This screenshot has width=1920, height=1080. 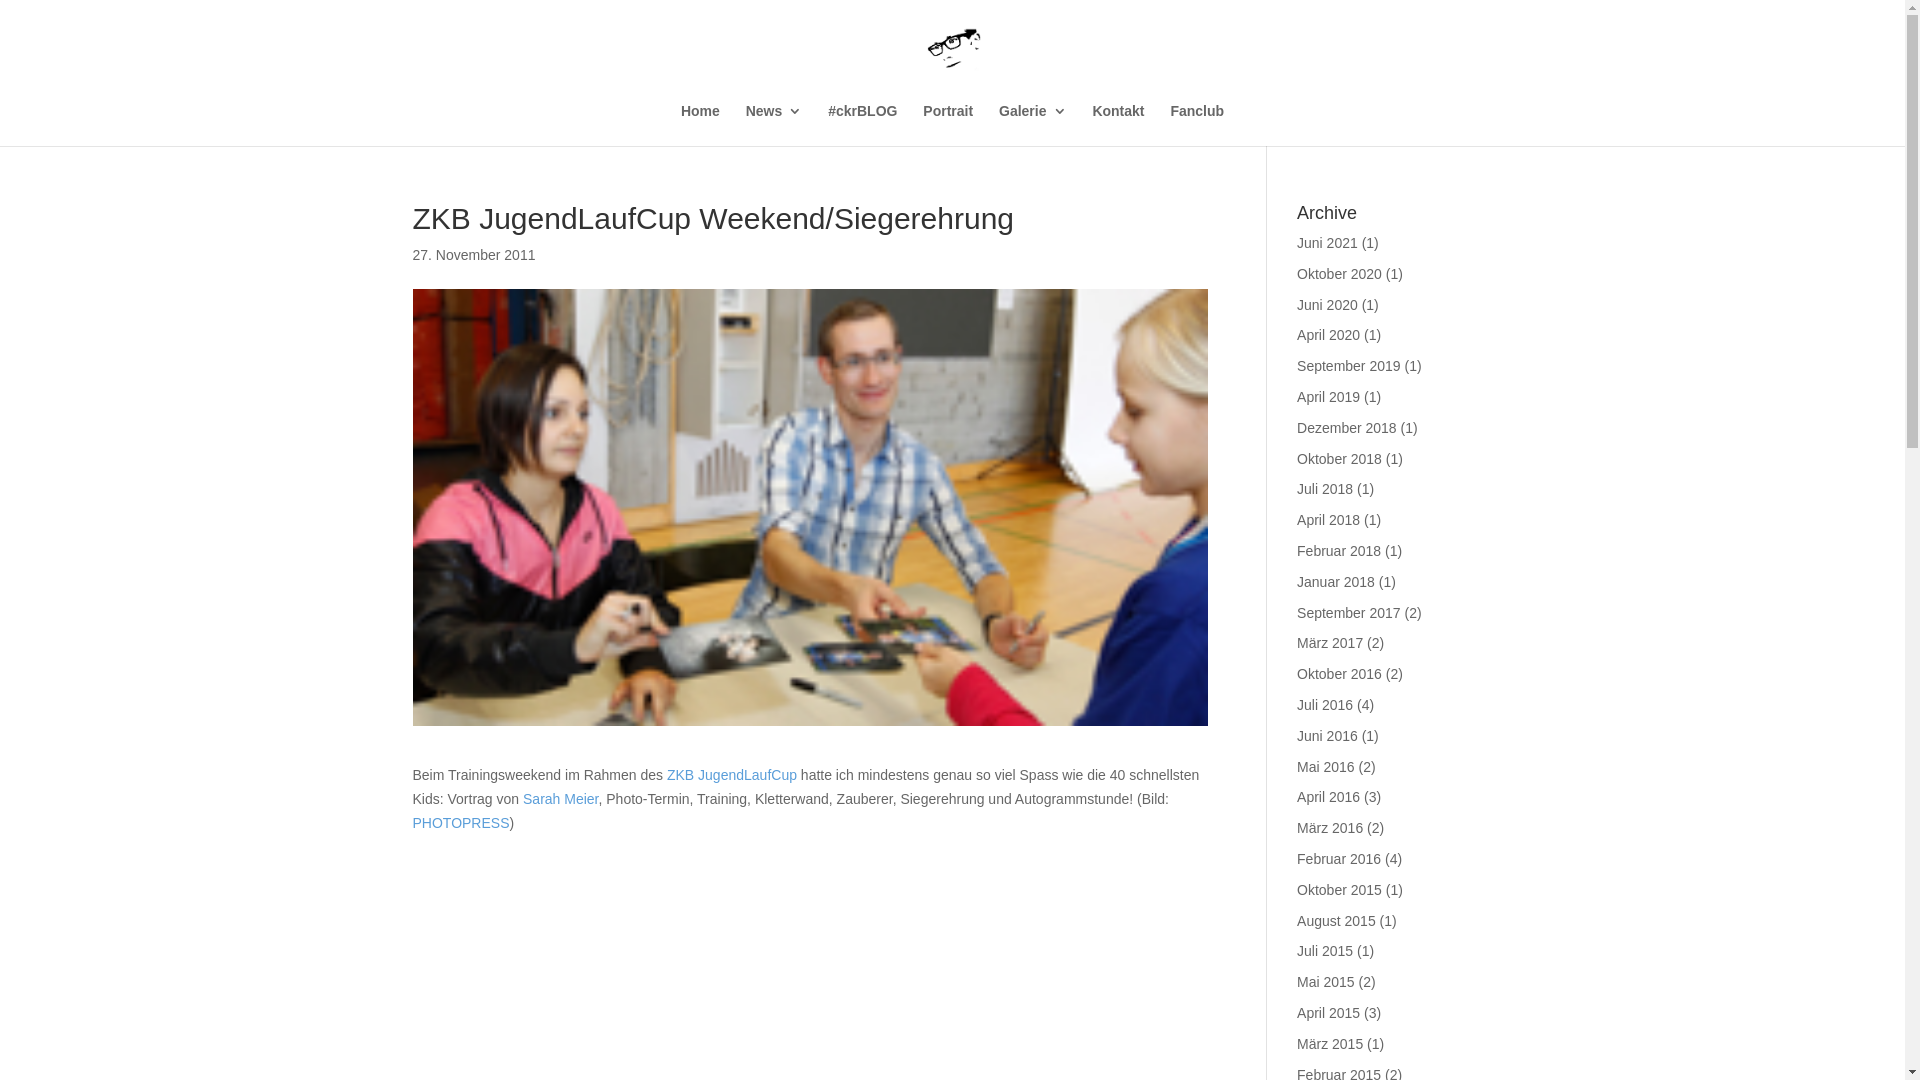 What do you see at coordinates (560, 799) in the screenshot?
I see `Sarah Meier` at bounding box center [560, 799].